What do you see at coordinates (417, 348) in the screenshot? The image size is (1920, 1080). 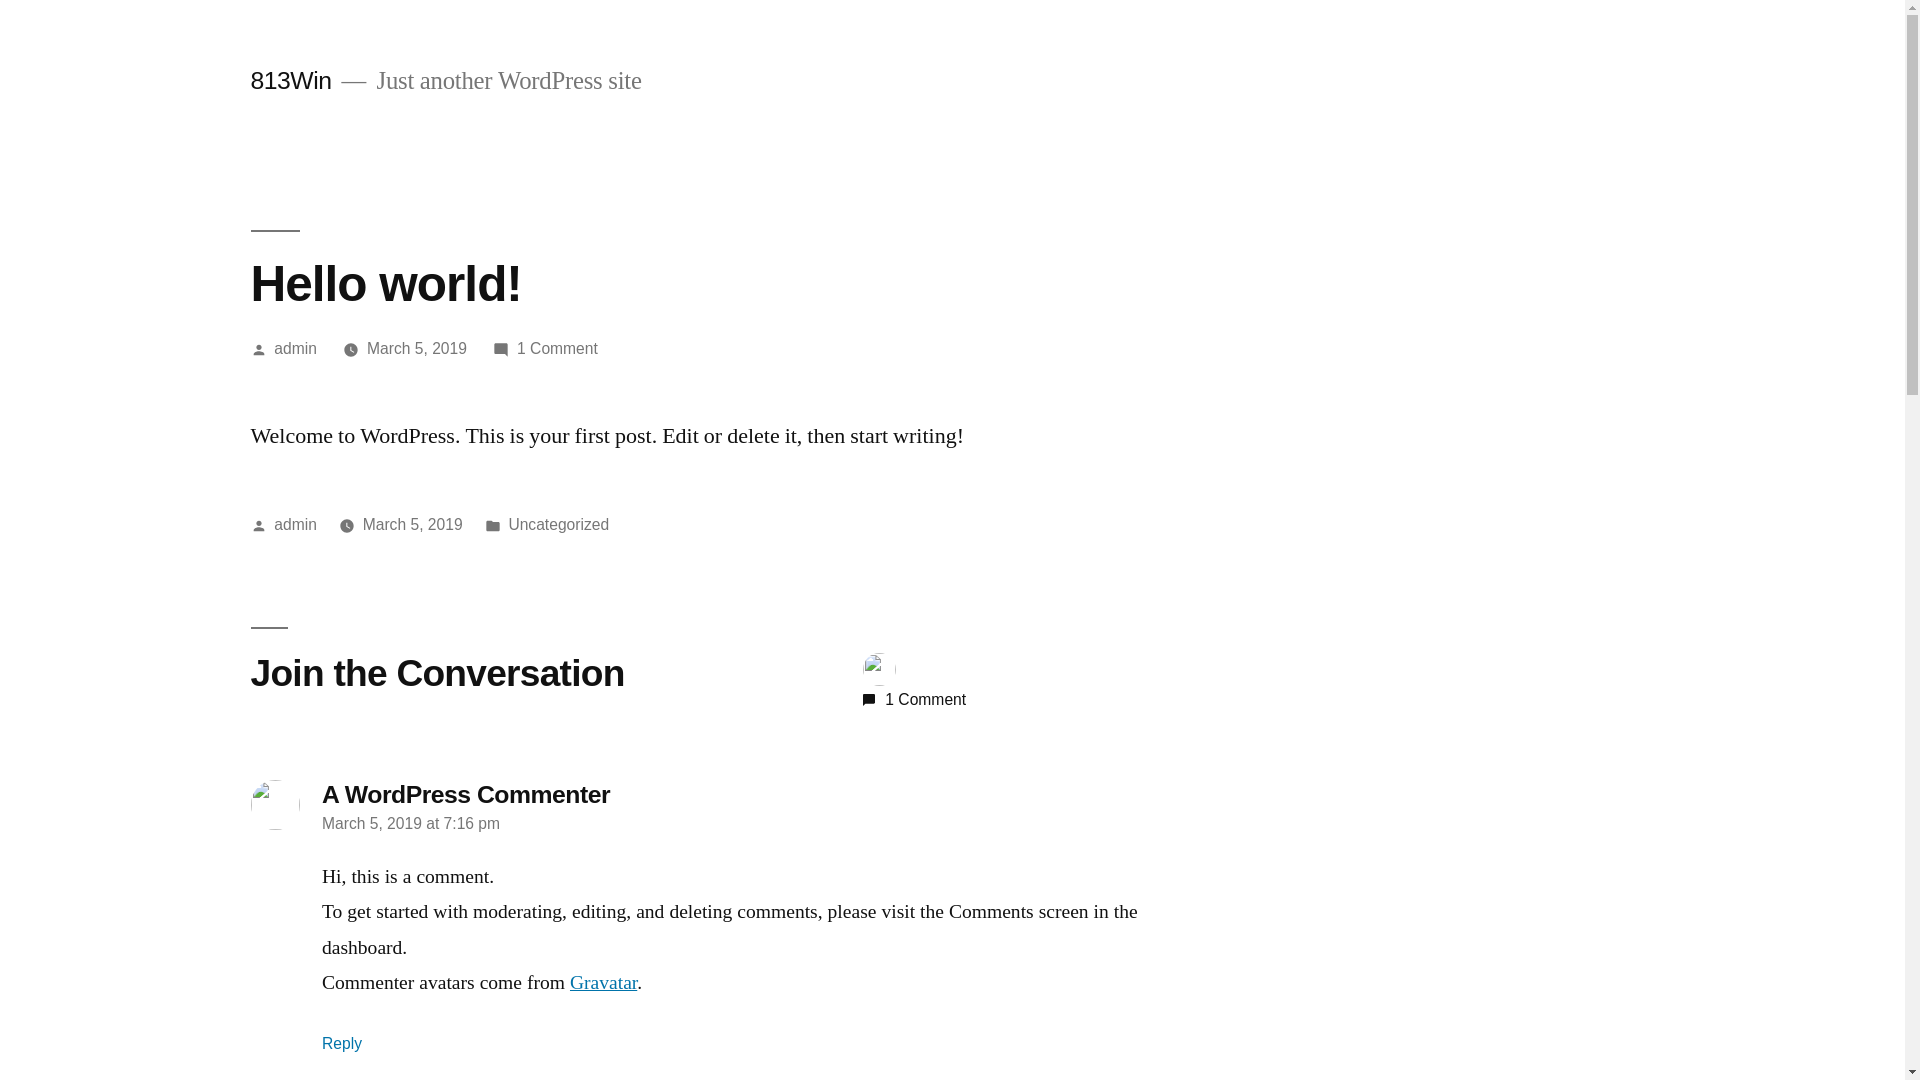 I see `March 5, 2019` at bounding box center [417, 348].